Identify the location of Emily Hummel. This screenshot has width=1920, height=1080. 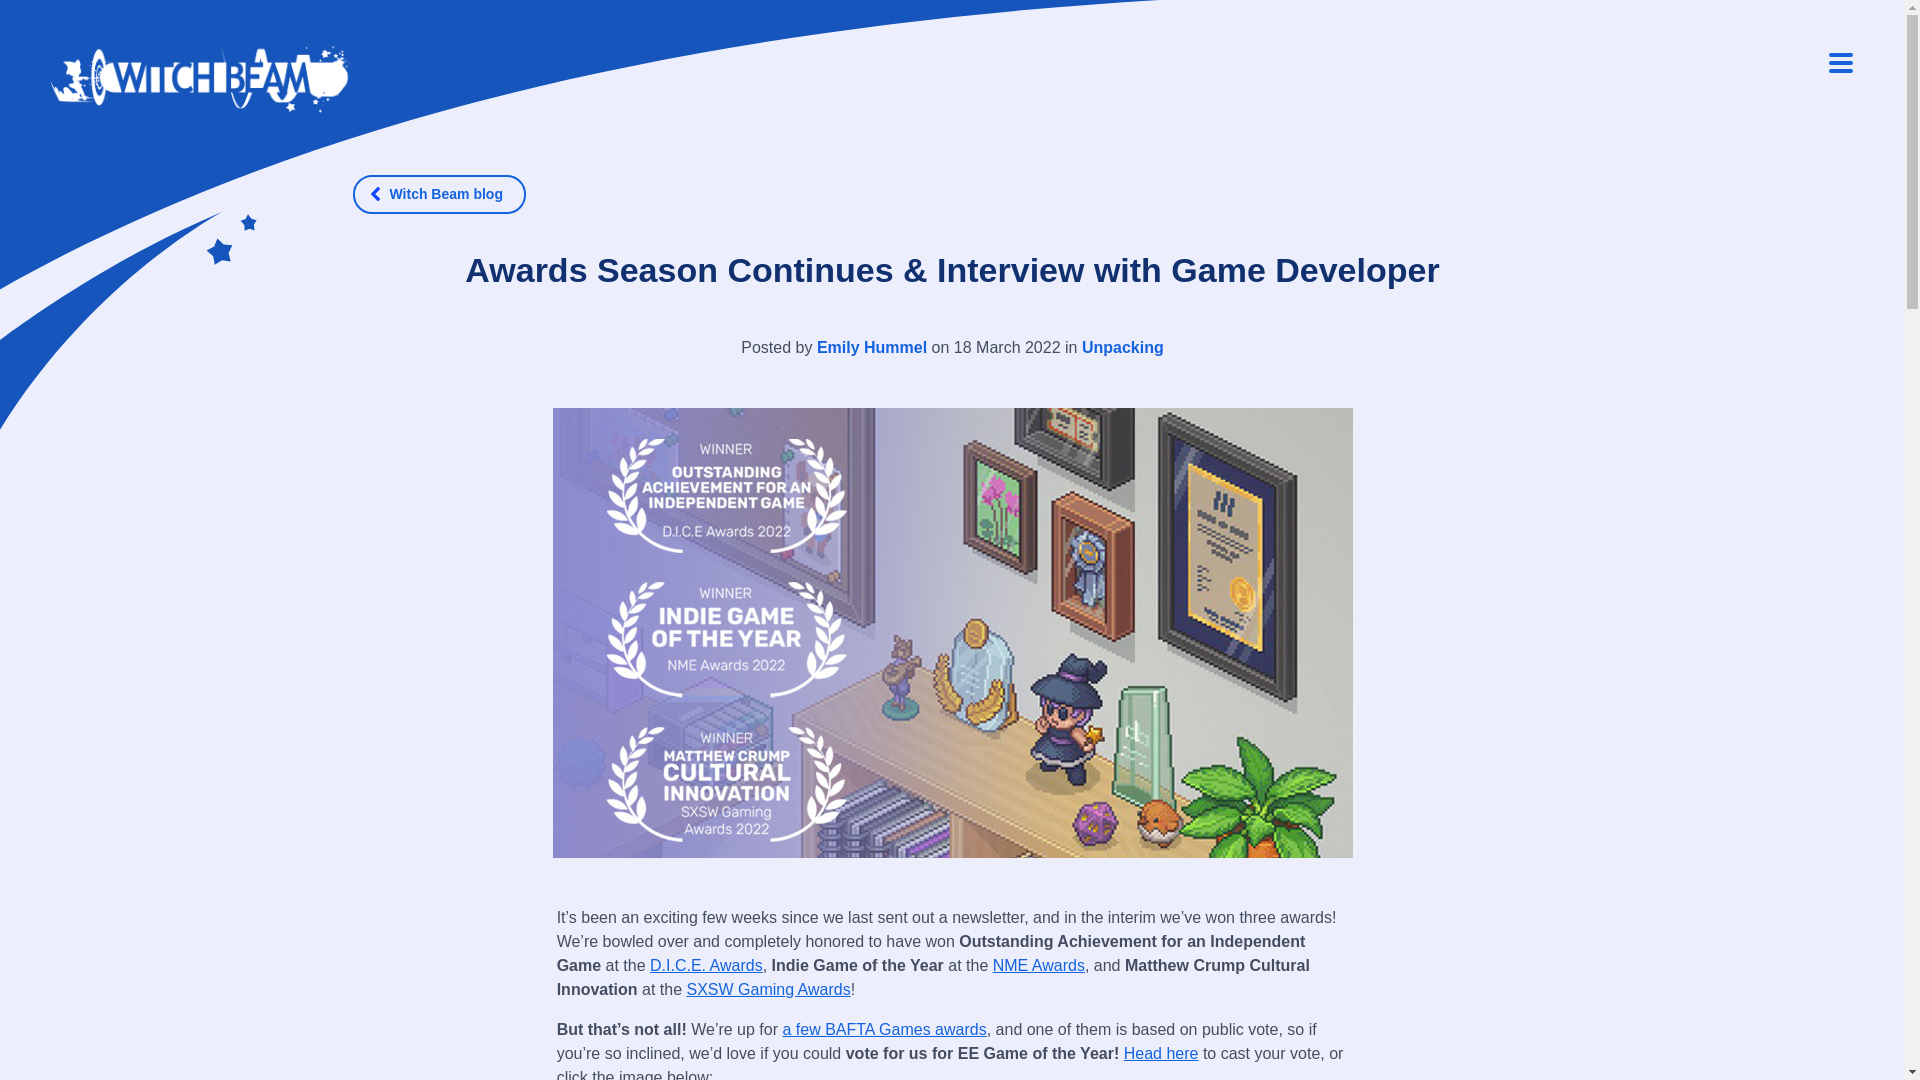
(872, 348).